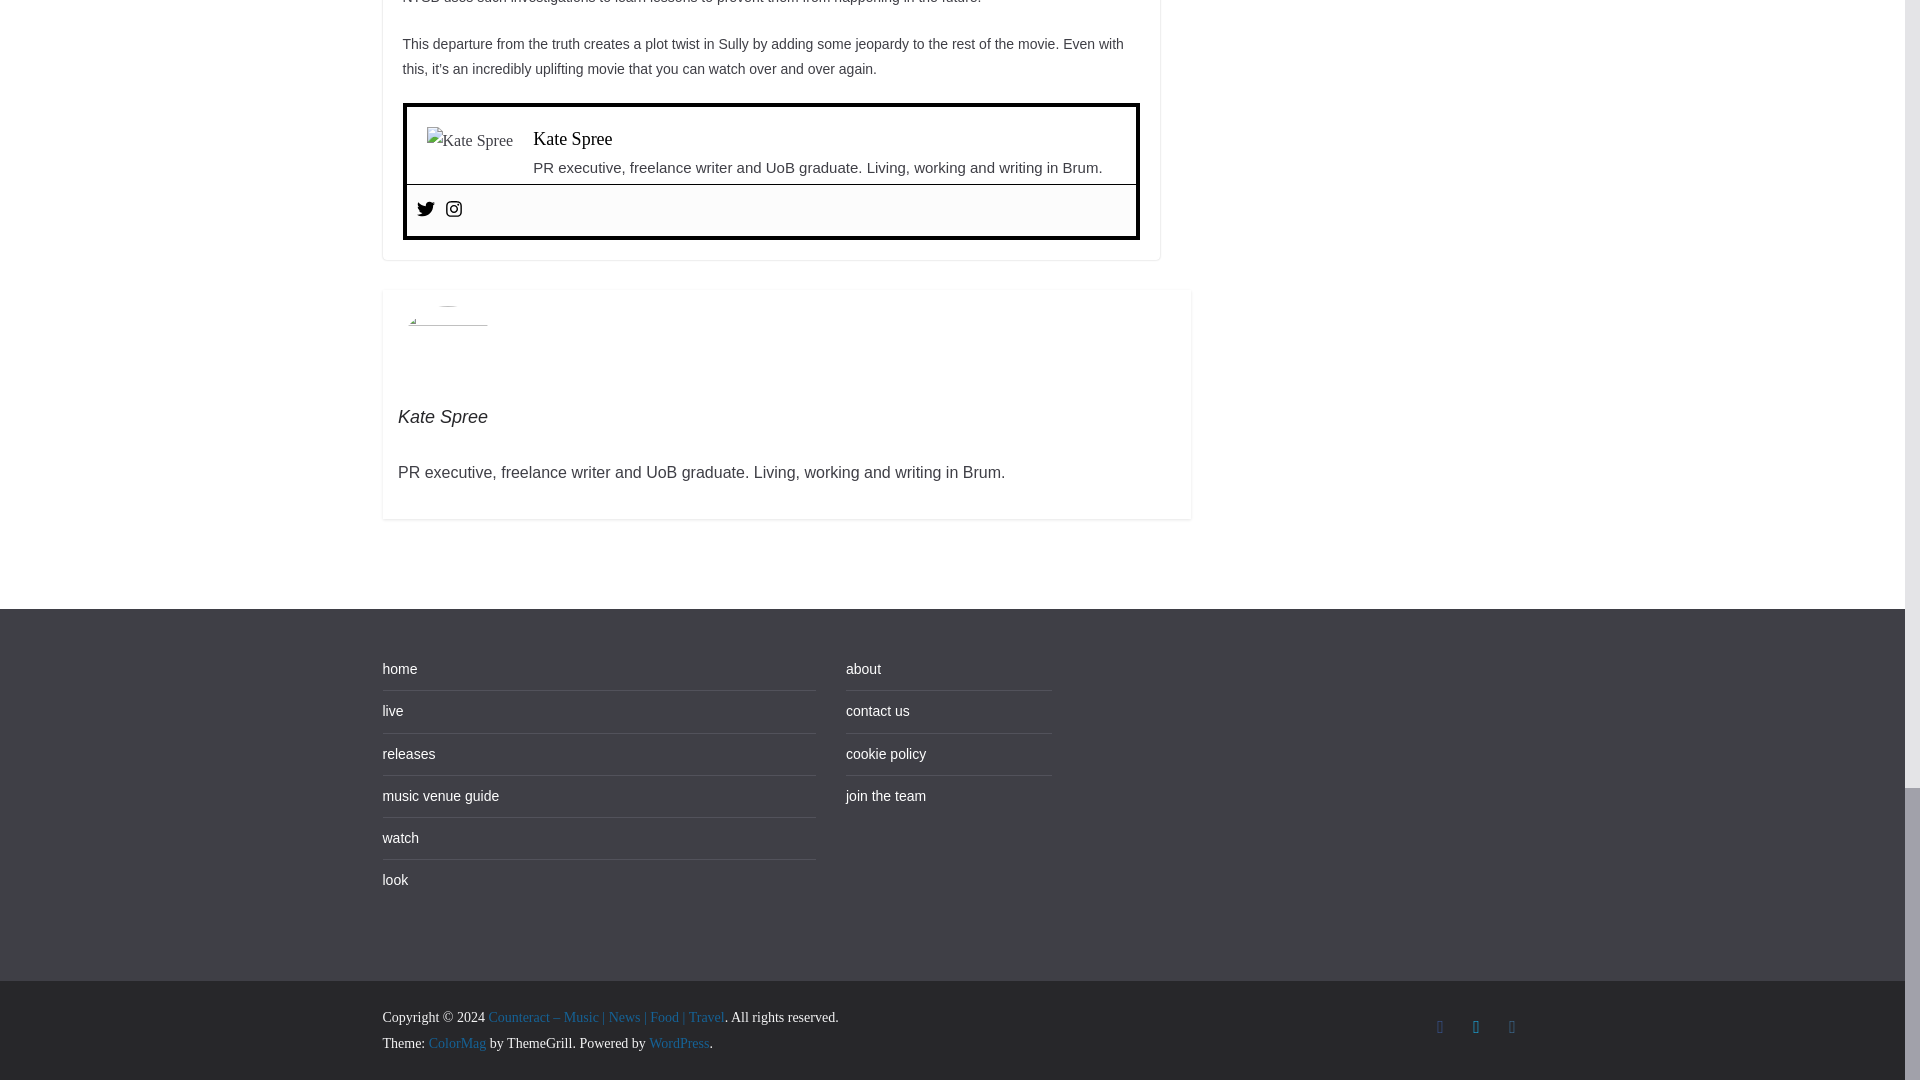 This screenshot has height=1080, width=1920. I want to click on home, so click(399, 668).